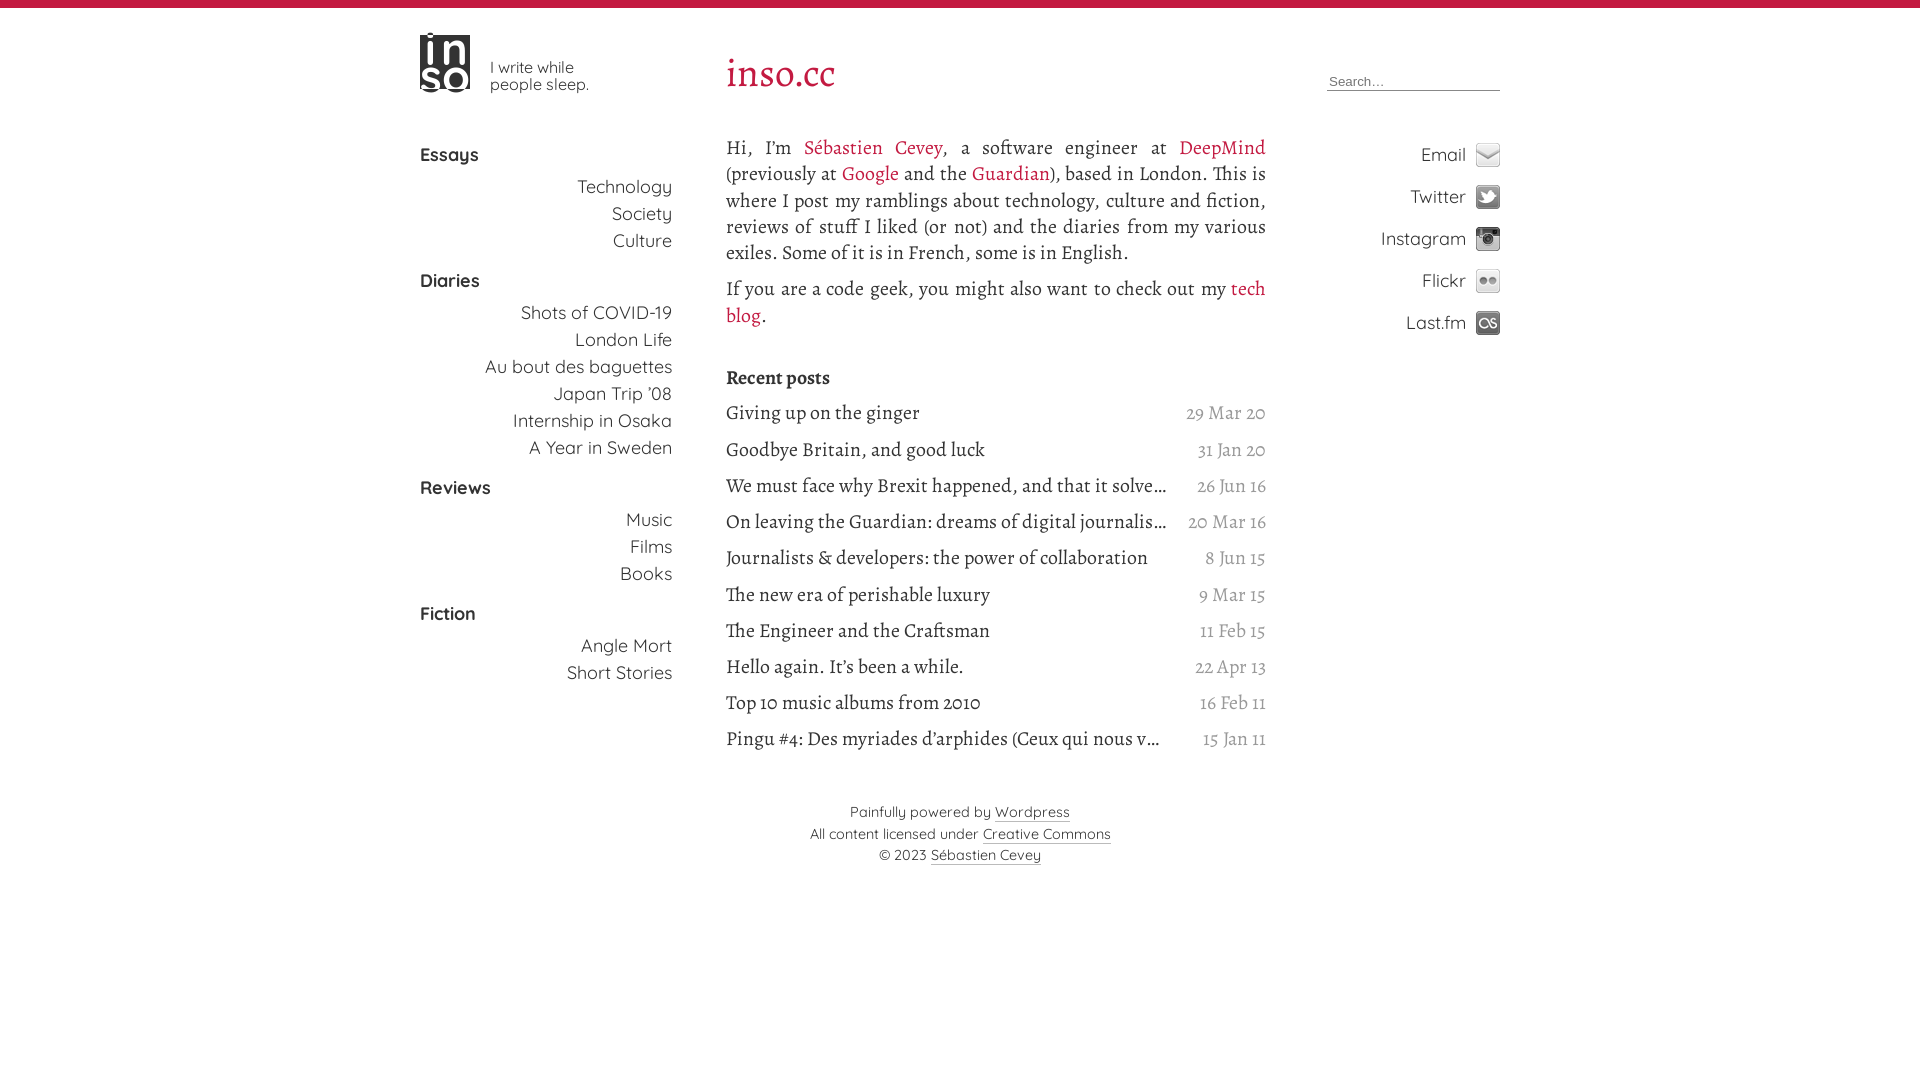  I want to click on On leaving the Guardian: dreams of digital journalism, so click(946, 522).